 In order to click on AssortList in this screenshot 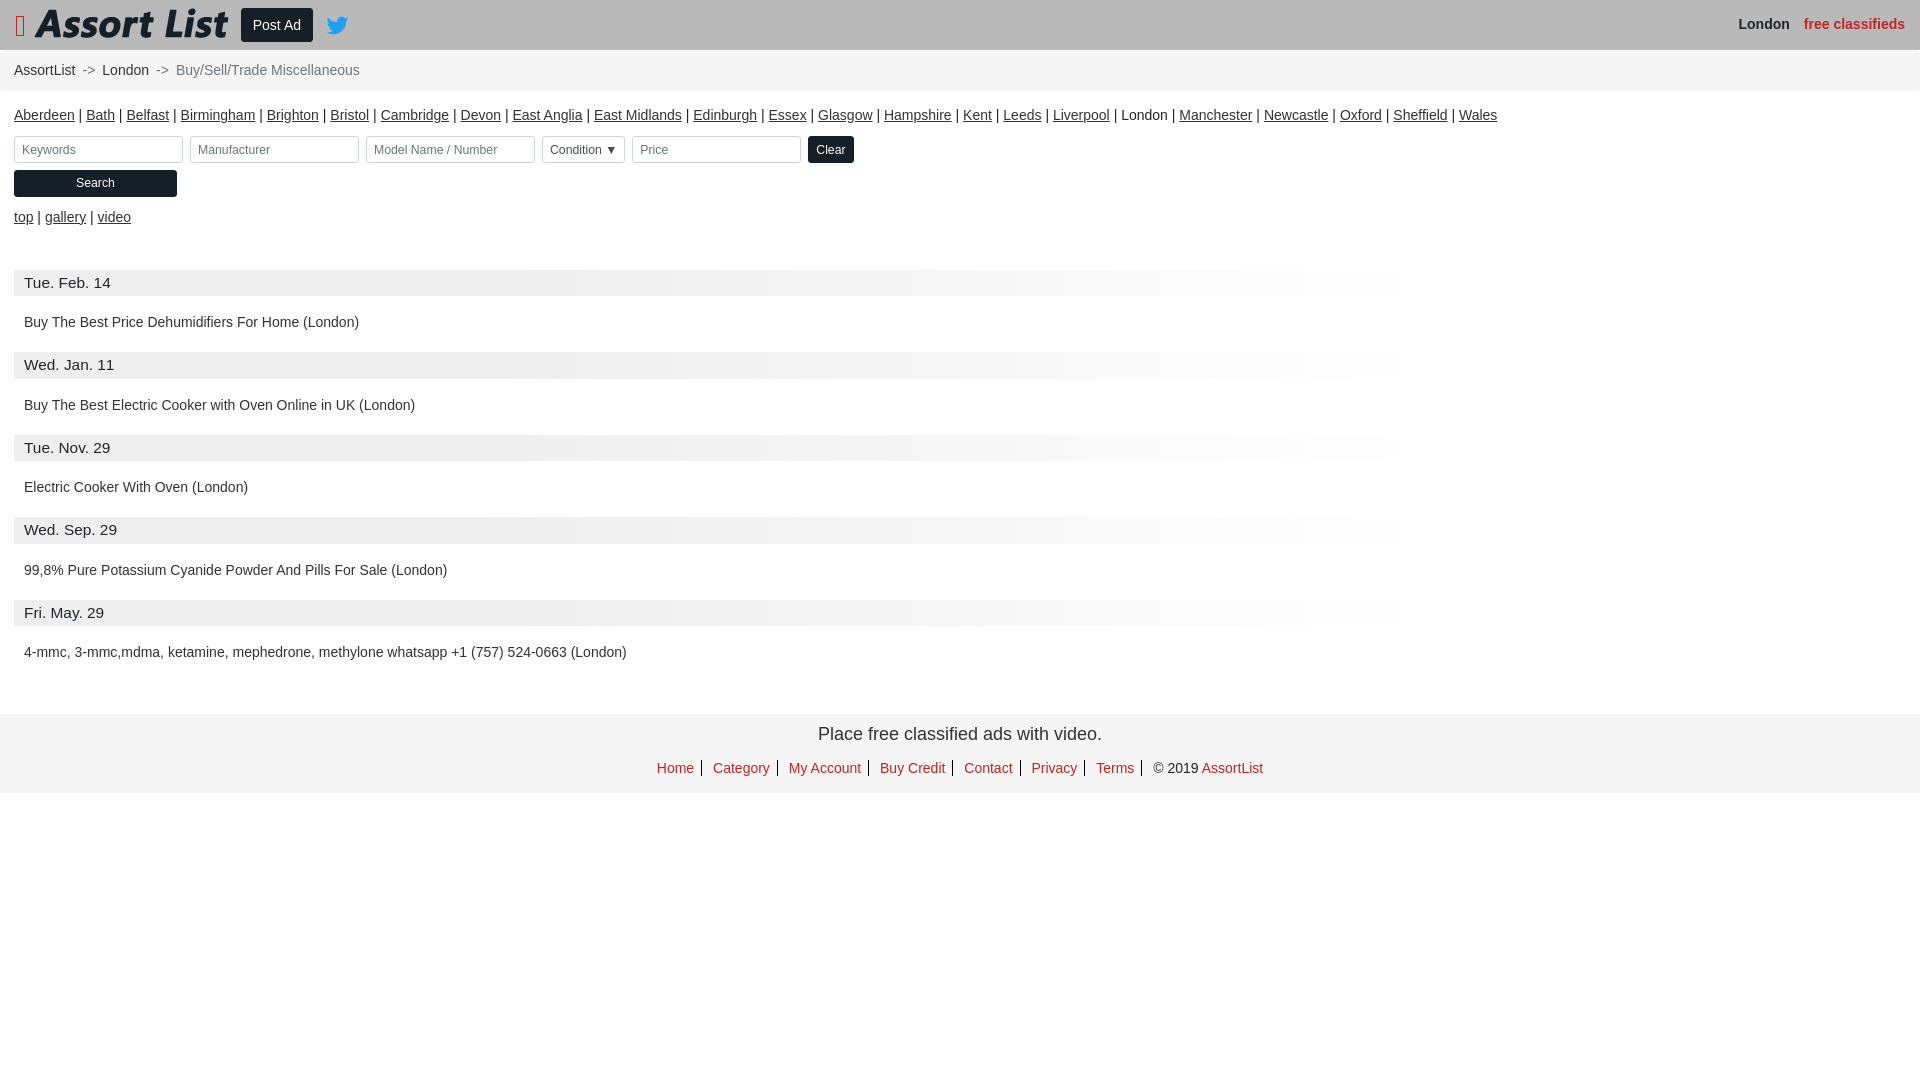, I will do `click(44, 70)`.